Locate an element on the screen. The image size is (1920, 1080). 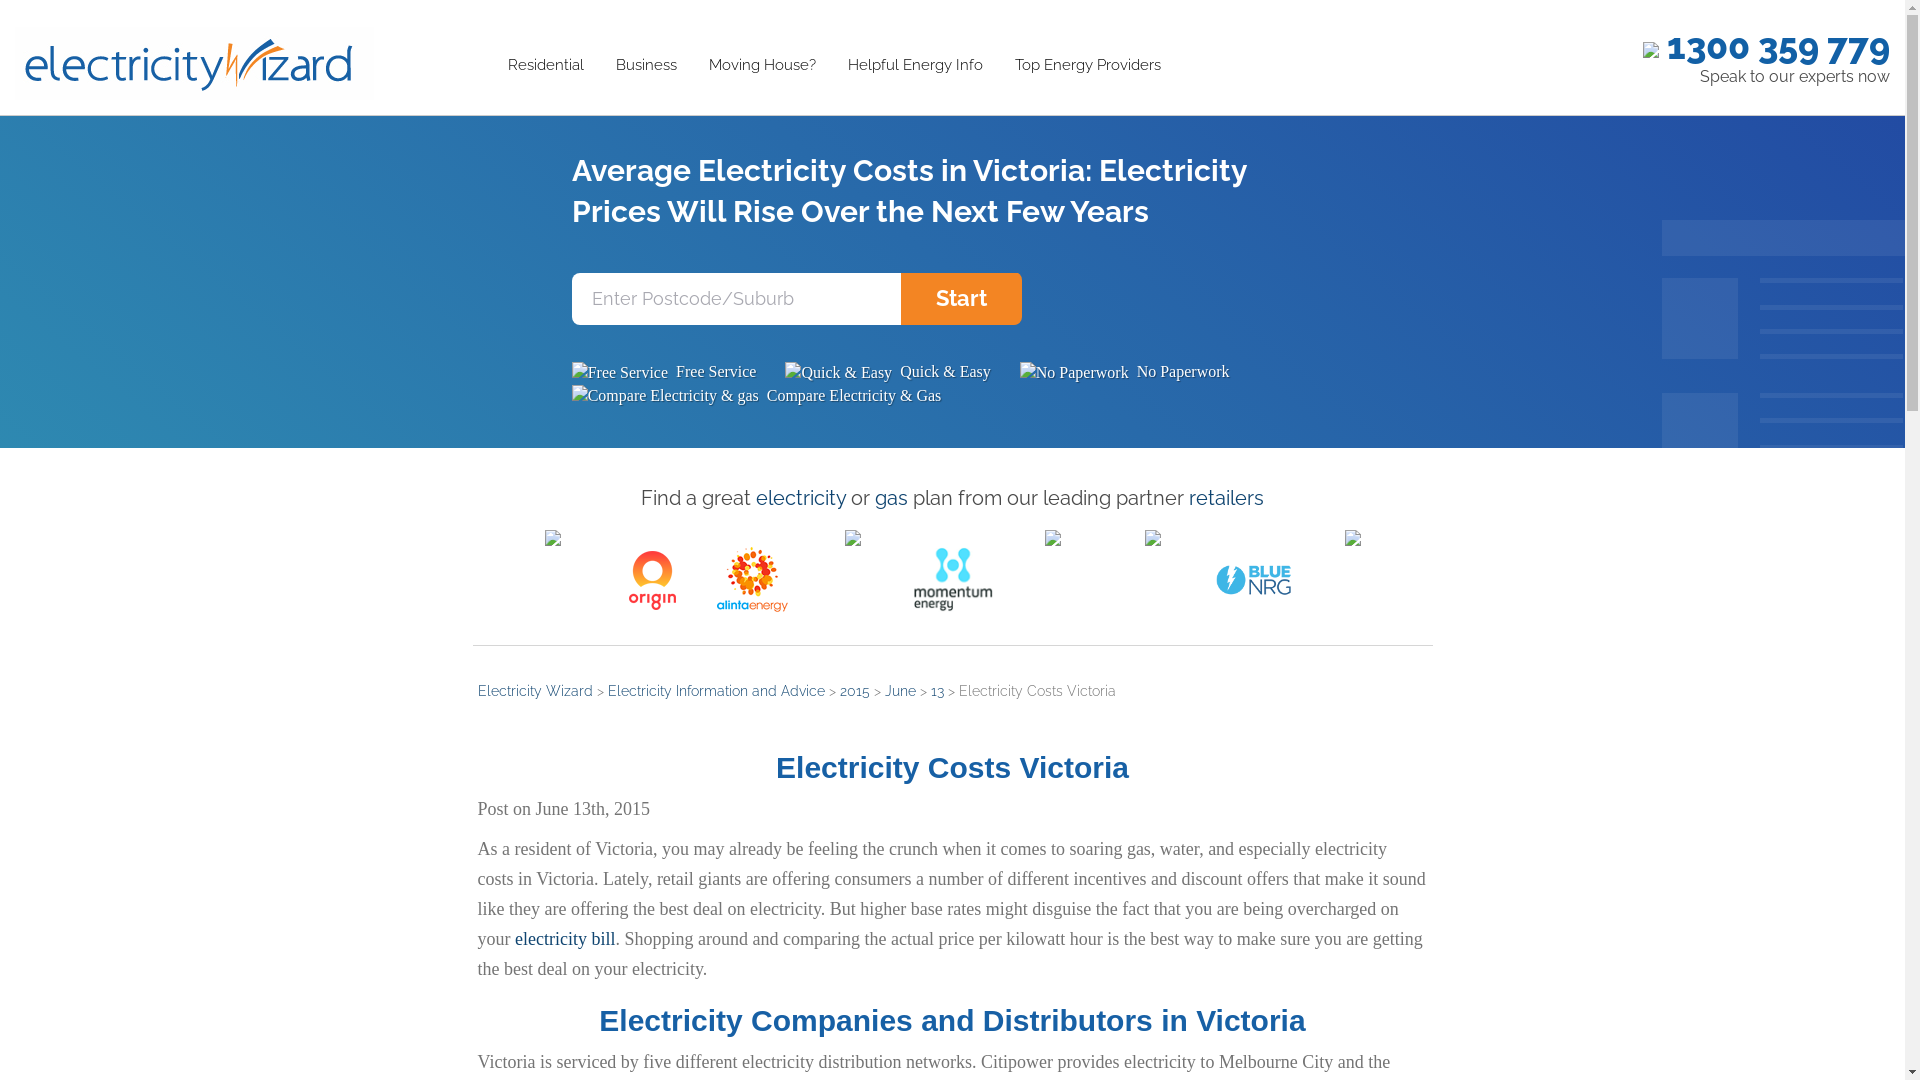
electricity bill is located at coordinates (565, 939).